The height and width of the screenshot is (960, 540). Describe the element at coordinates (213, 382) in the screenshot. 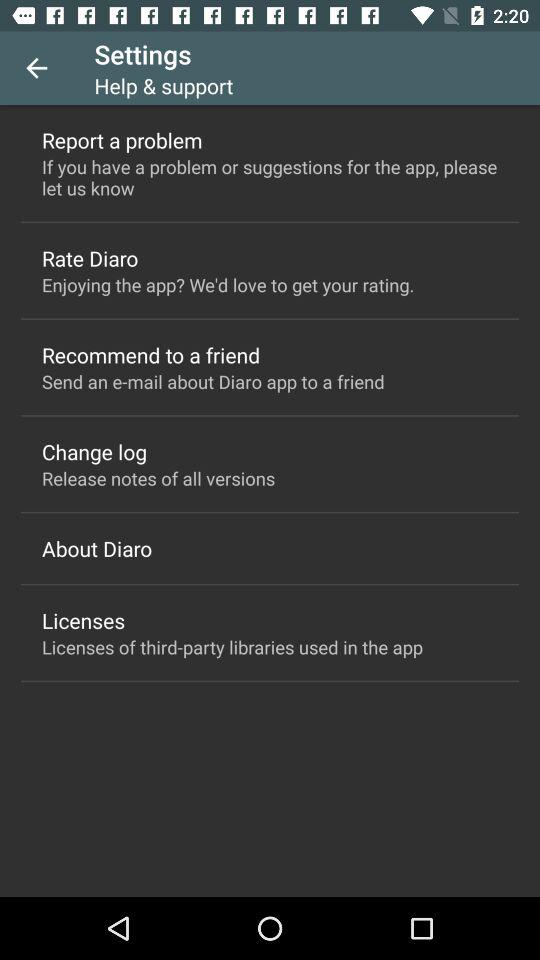

I see `open send an e item` at that location.